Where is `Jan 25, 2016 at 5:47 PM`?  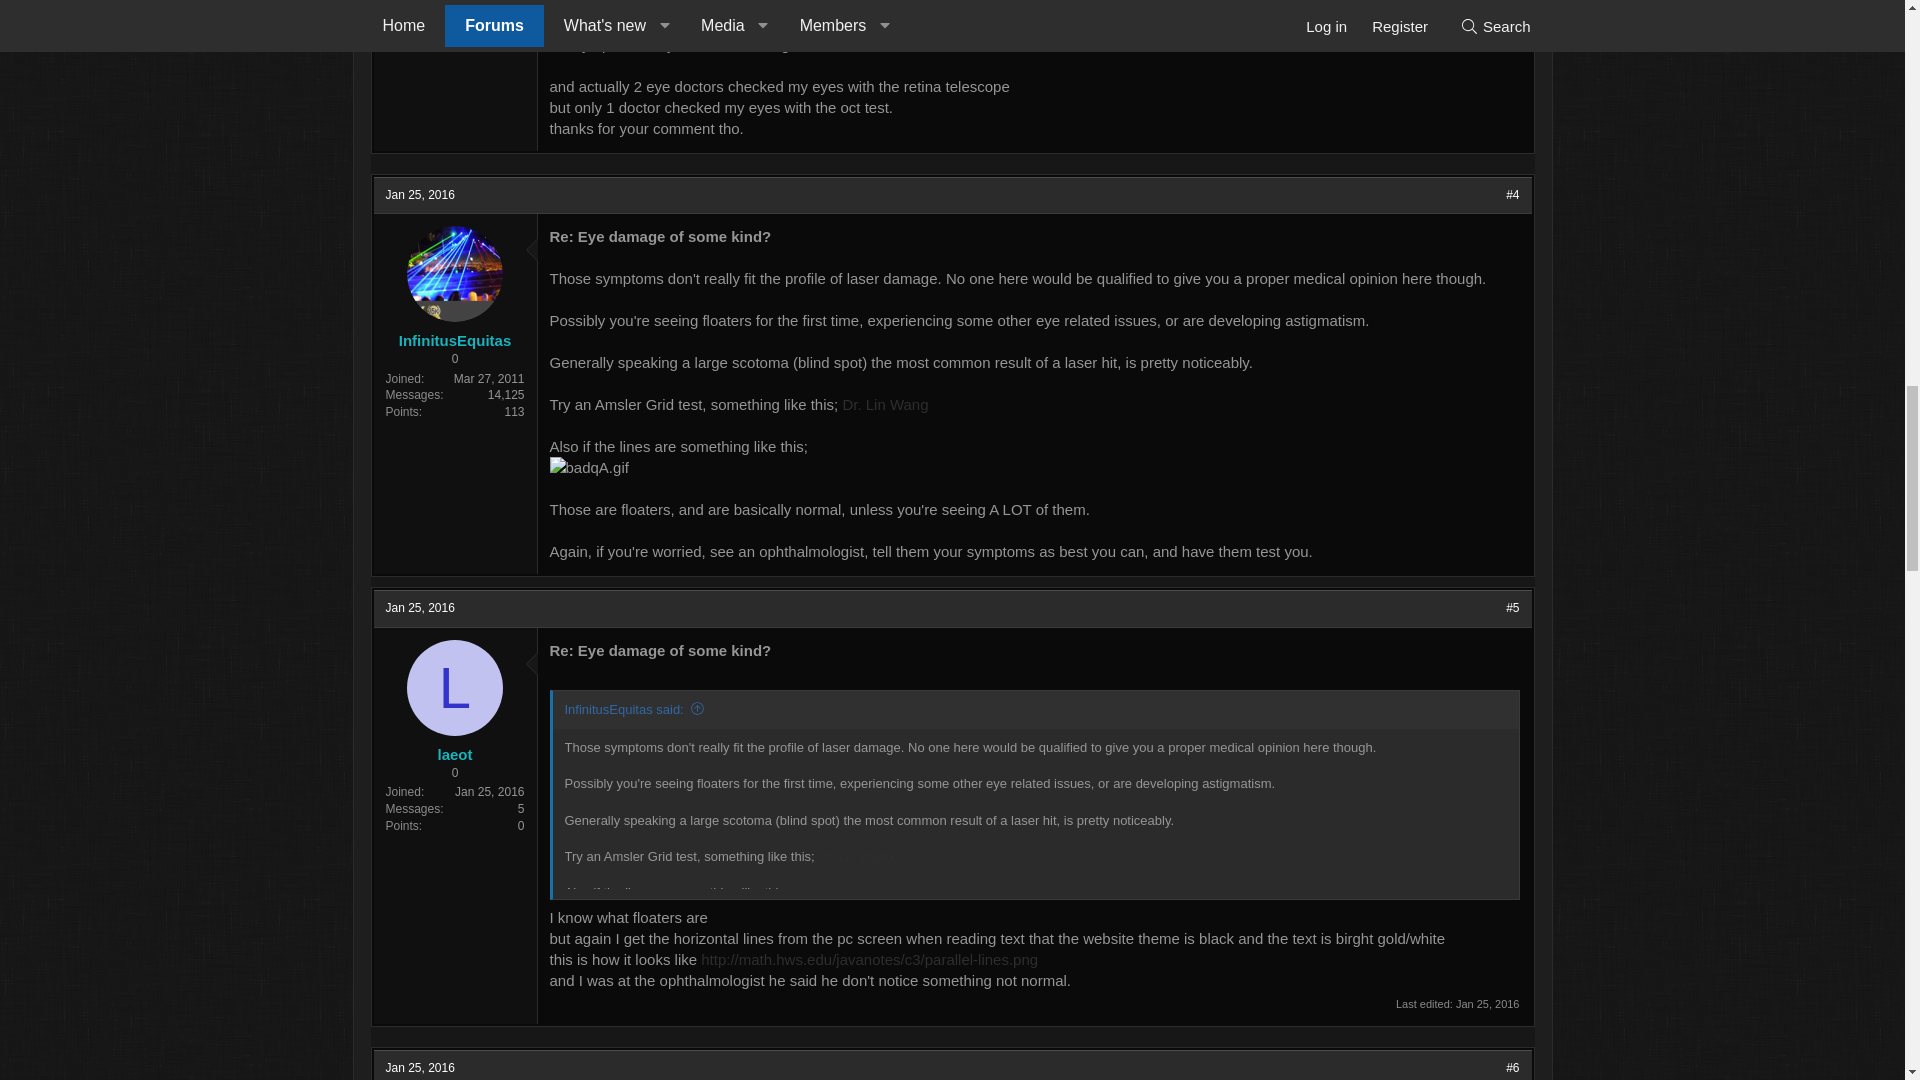
Jan 25, 2016 at 5:47 PM is located at coordinates (420, 194).